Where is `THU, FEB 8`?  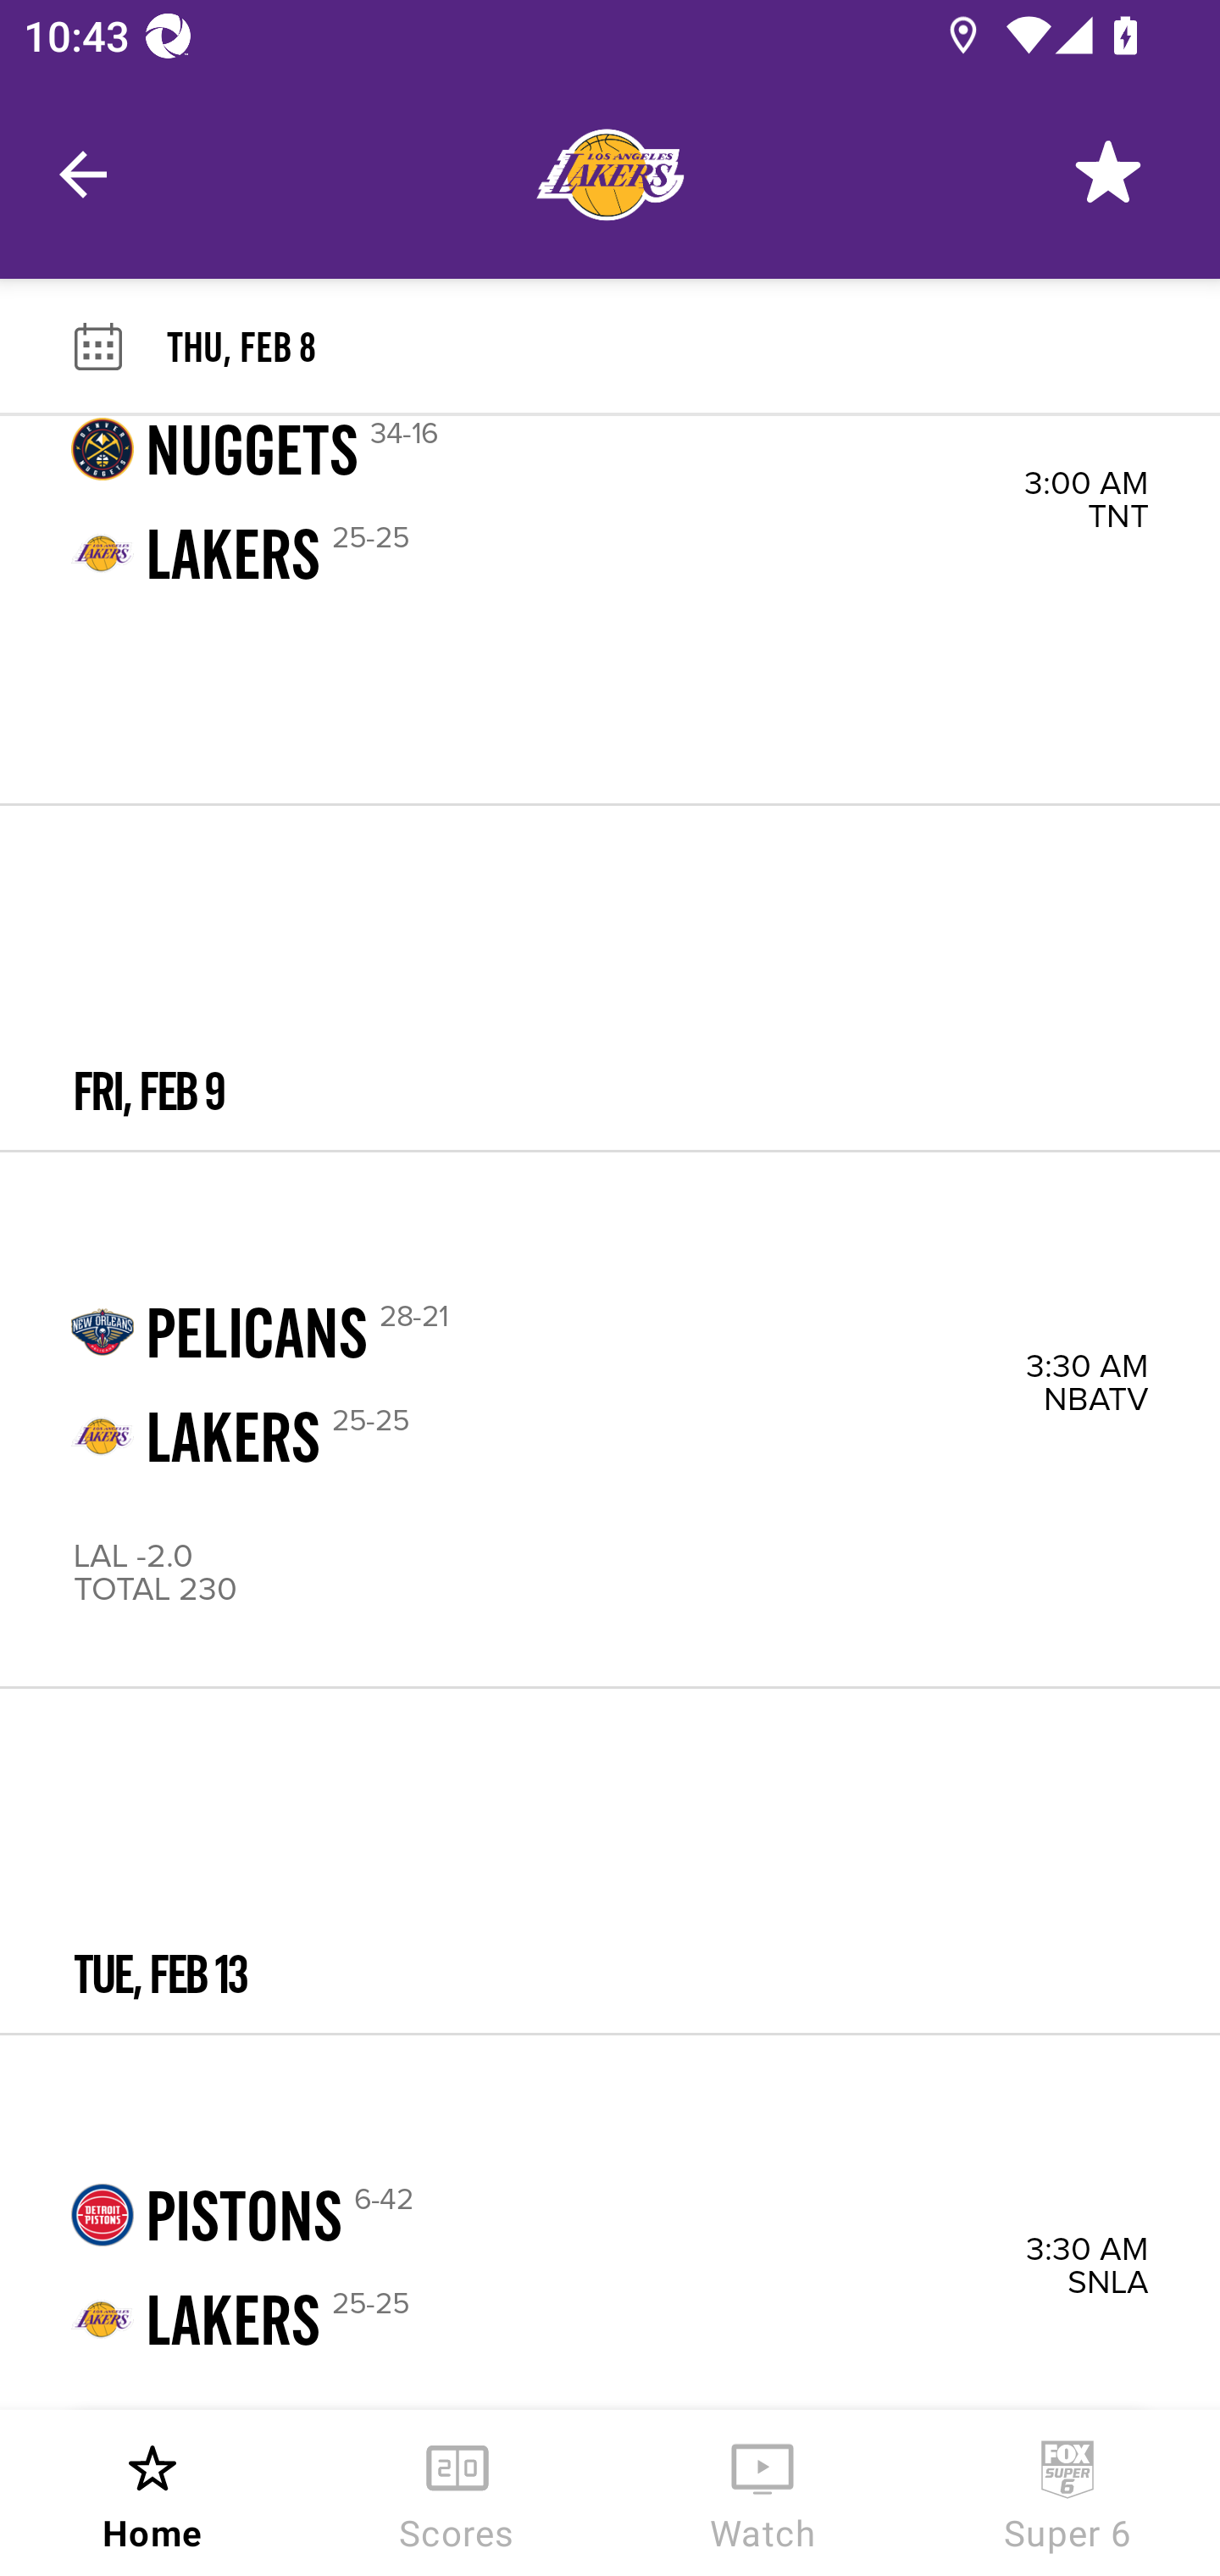
THU, FEB 8 is located at coordinates (693, 346).